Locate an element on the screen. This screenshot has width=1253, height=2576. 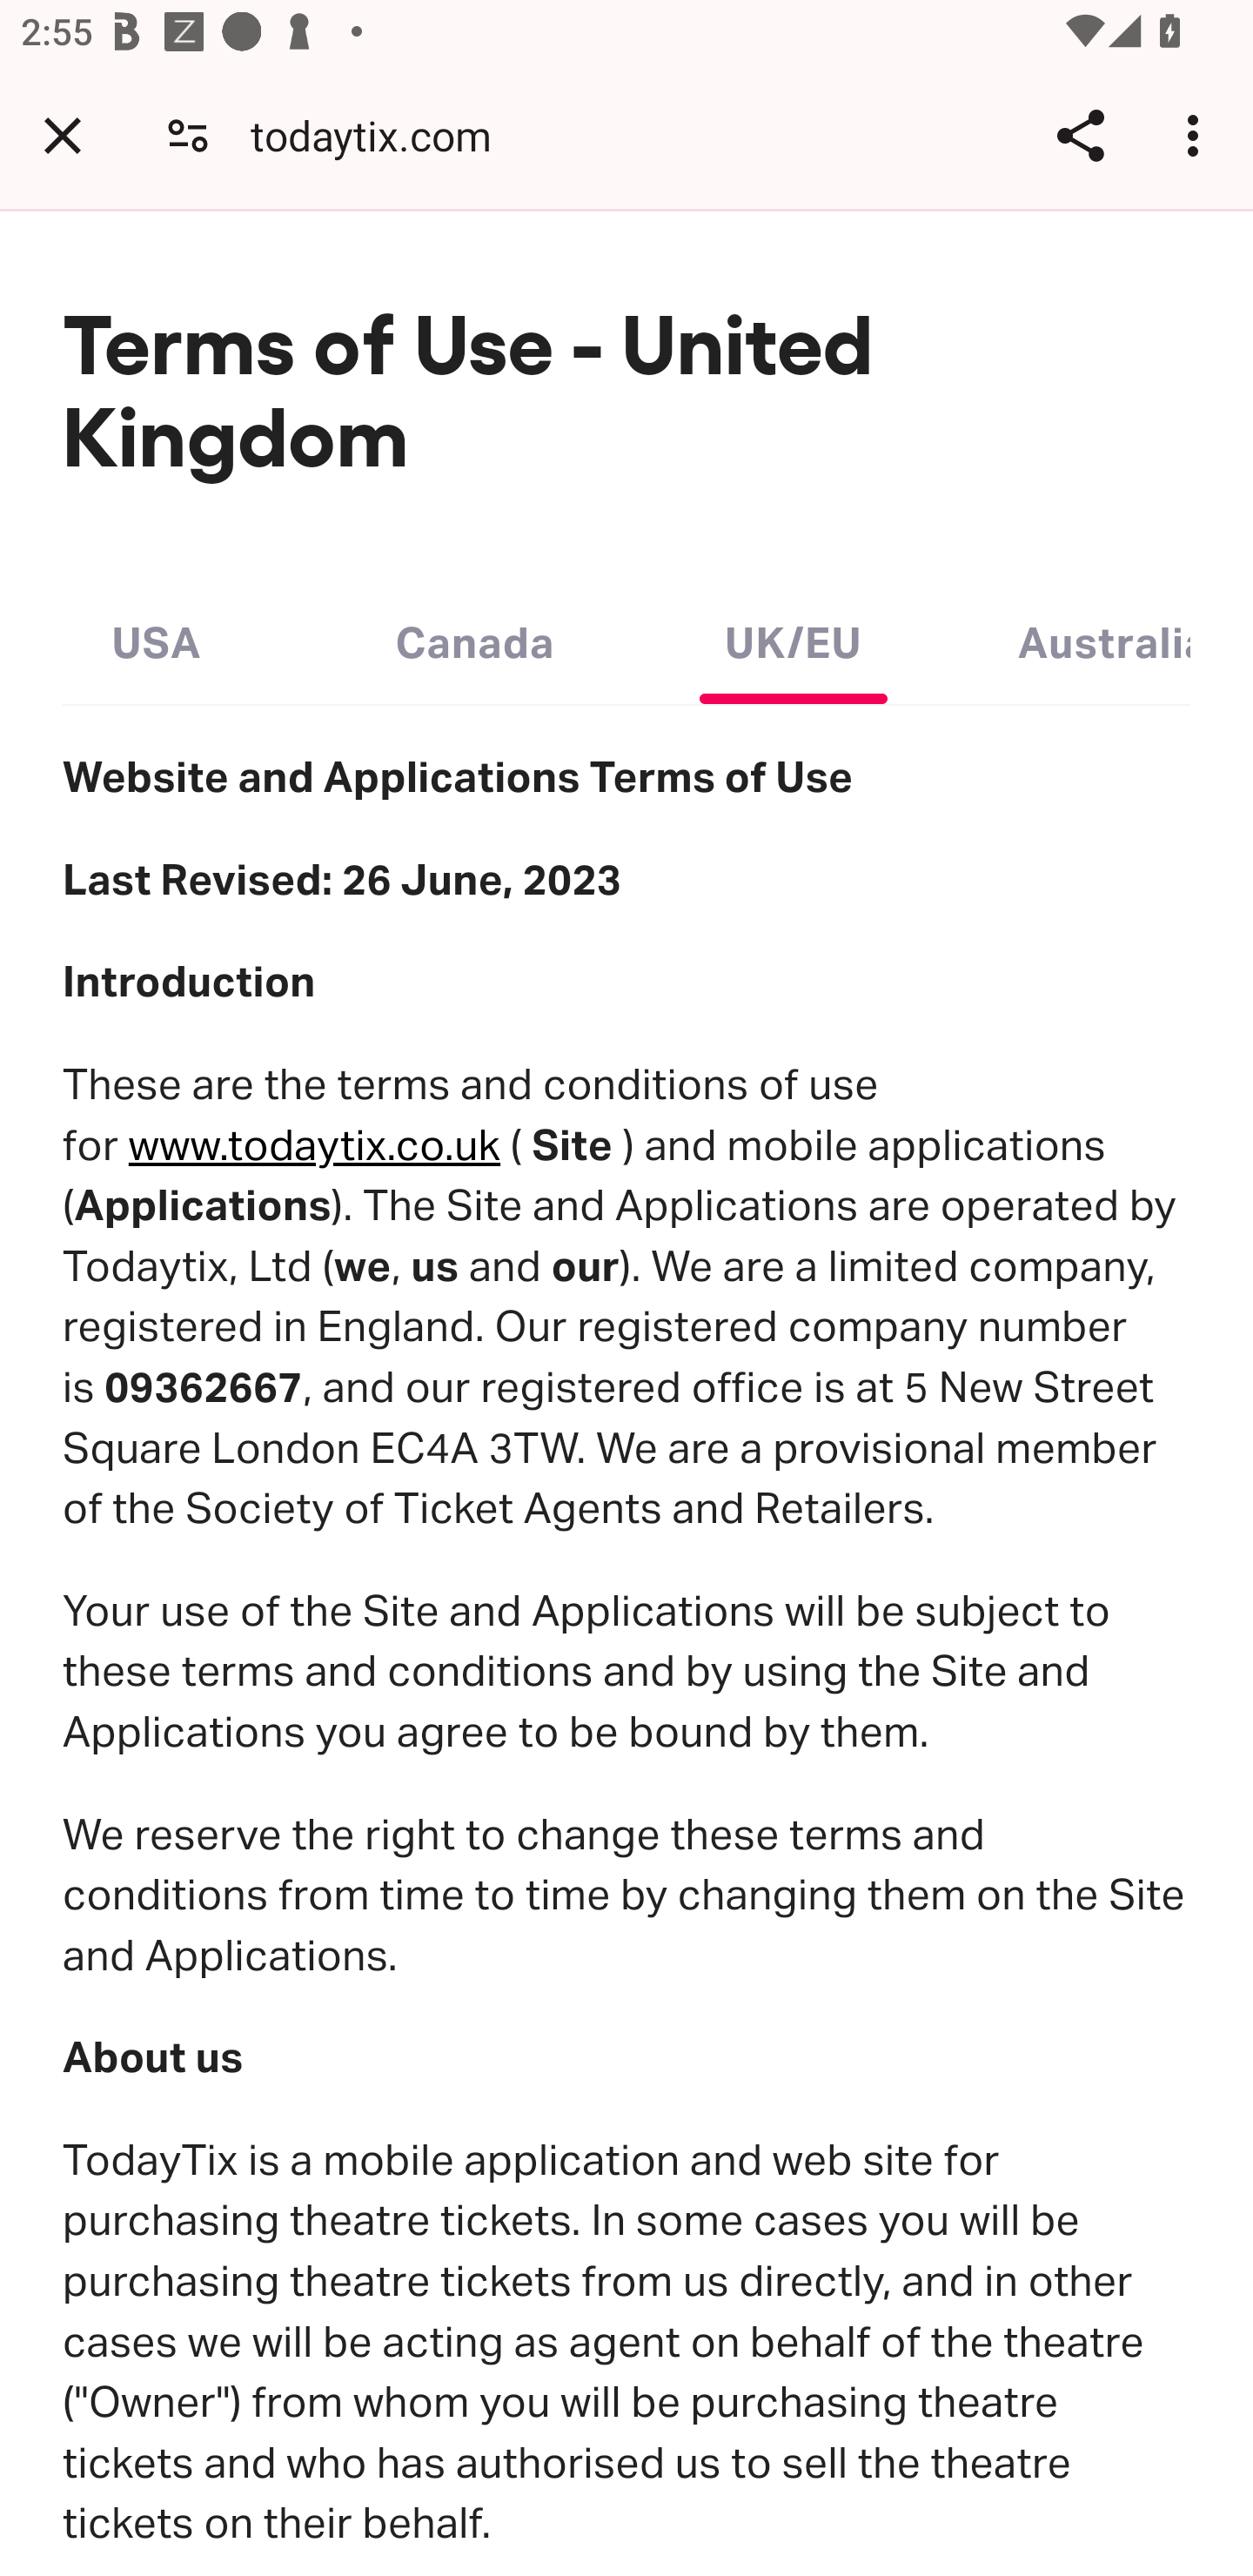
www.todaytix.co.uk is located at coordinates (314, 1144).